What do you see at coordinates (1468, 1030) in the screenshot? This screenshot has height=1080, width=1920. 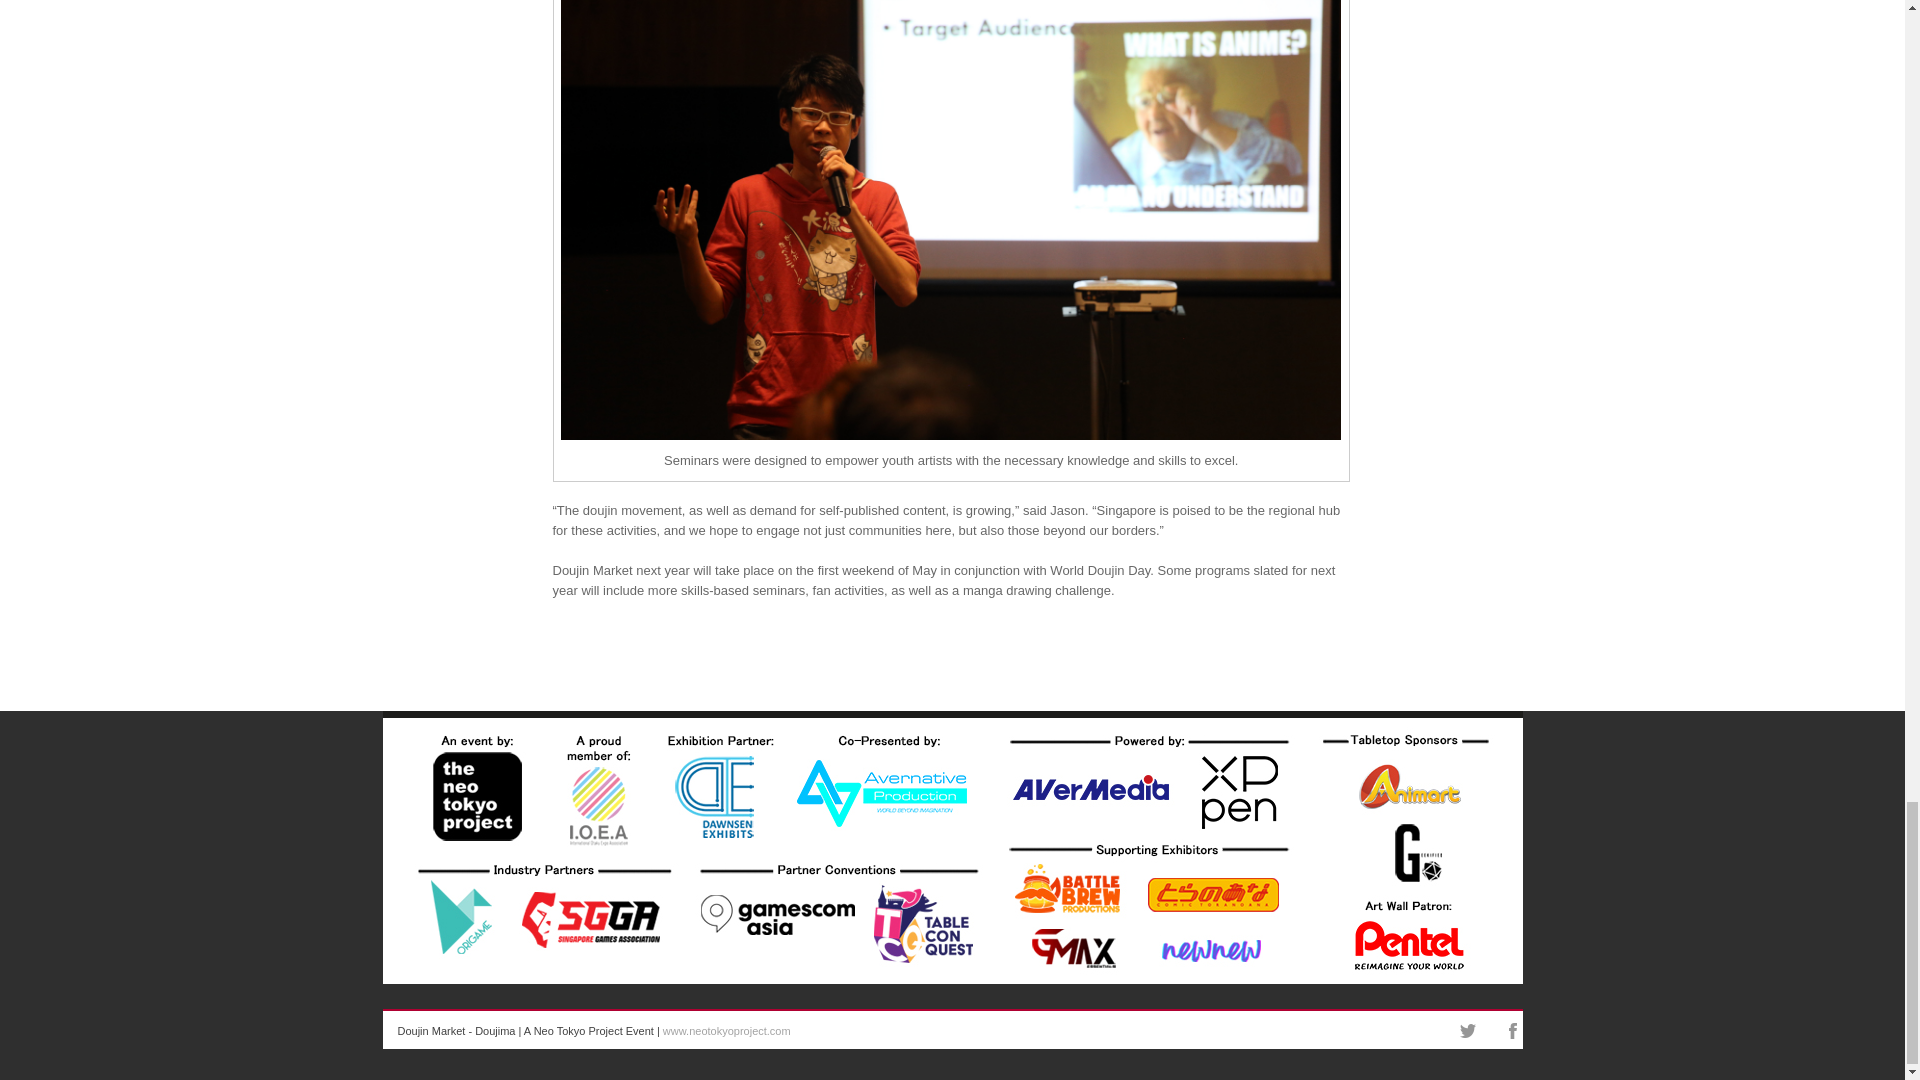 I see `Twitter` at bounding box center [1468, 1030].